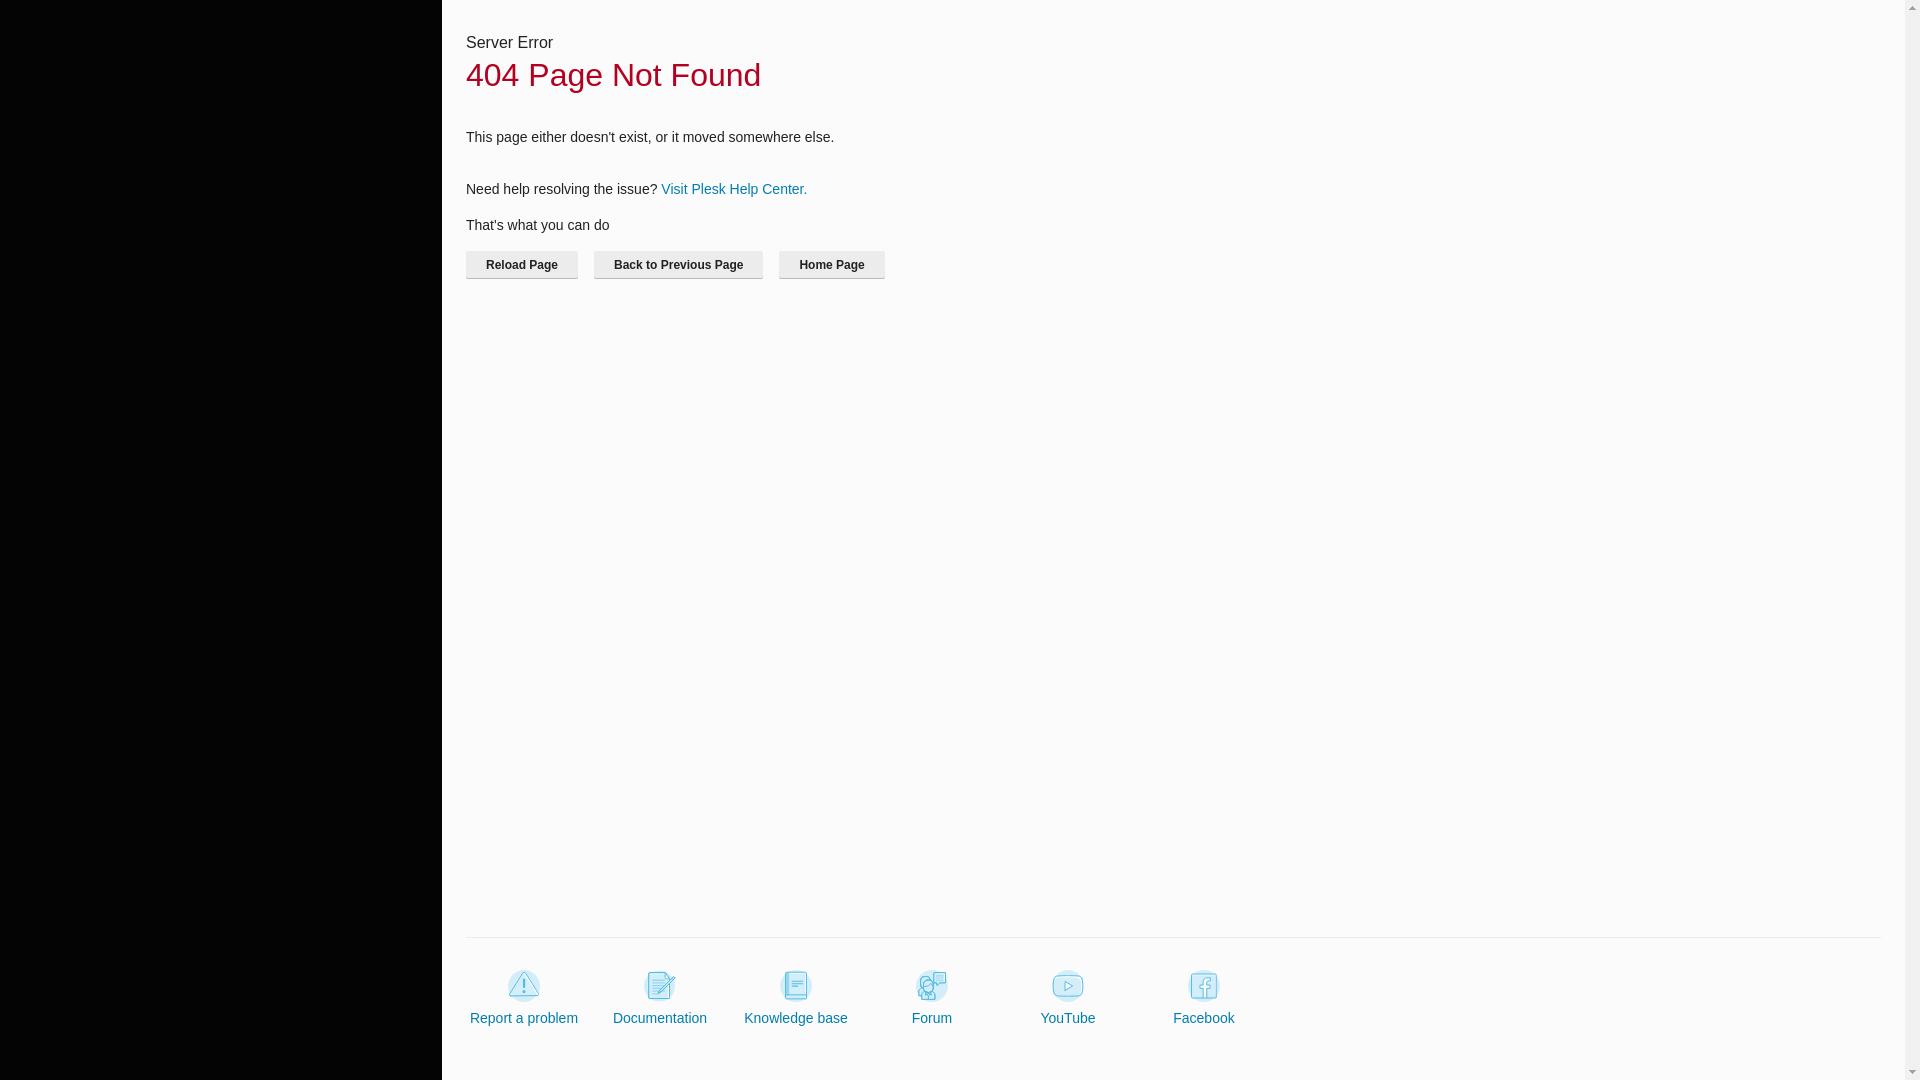 The height and width of the screenshot is (1080, 1920). What do you see at coordinates (831, 264) in the screenshot?
I see `Home Page` at bounding box center [831, 264].